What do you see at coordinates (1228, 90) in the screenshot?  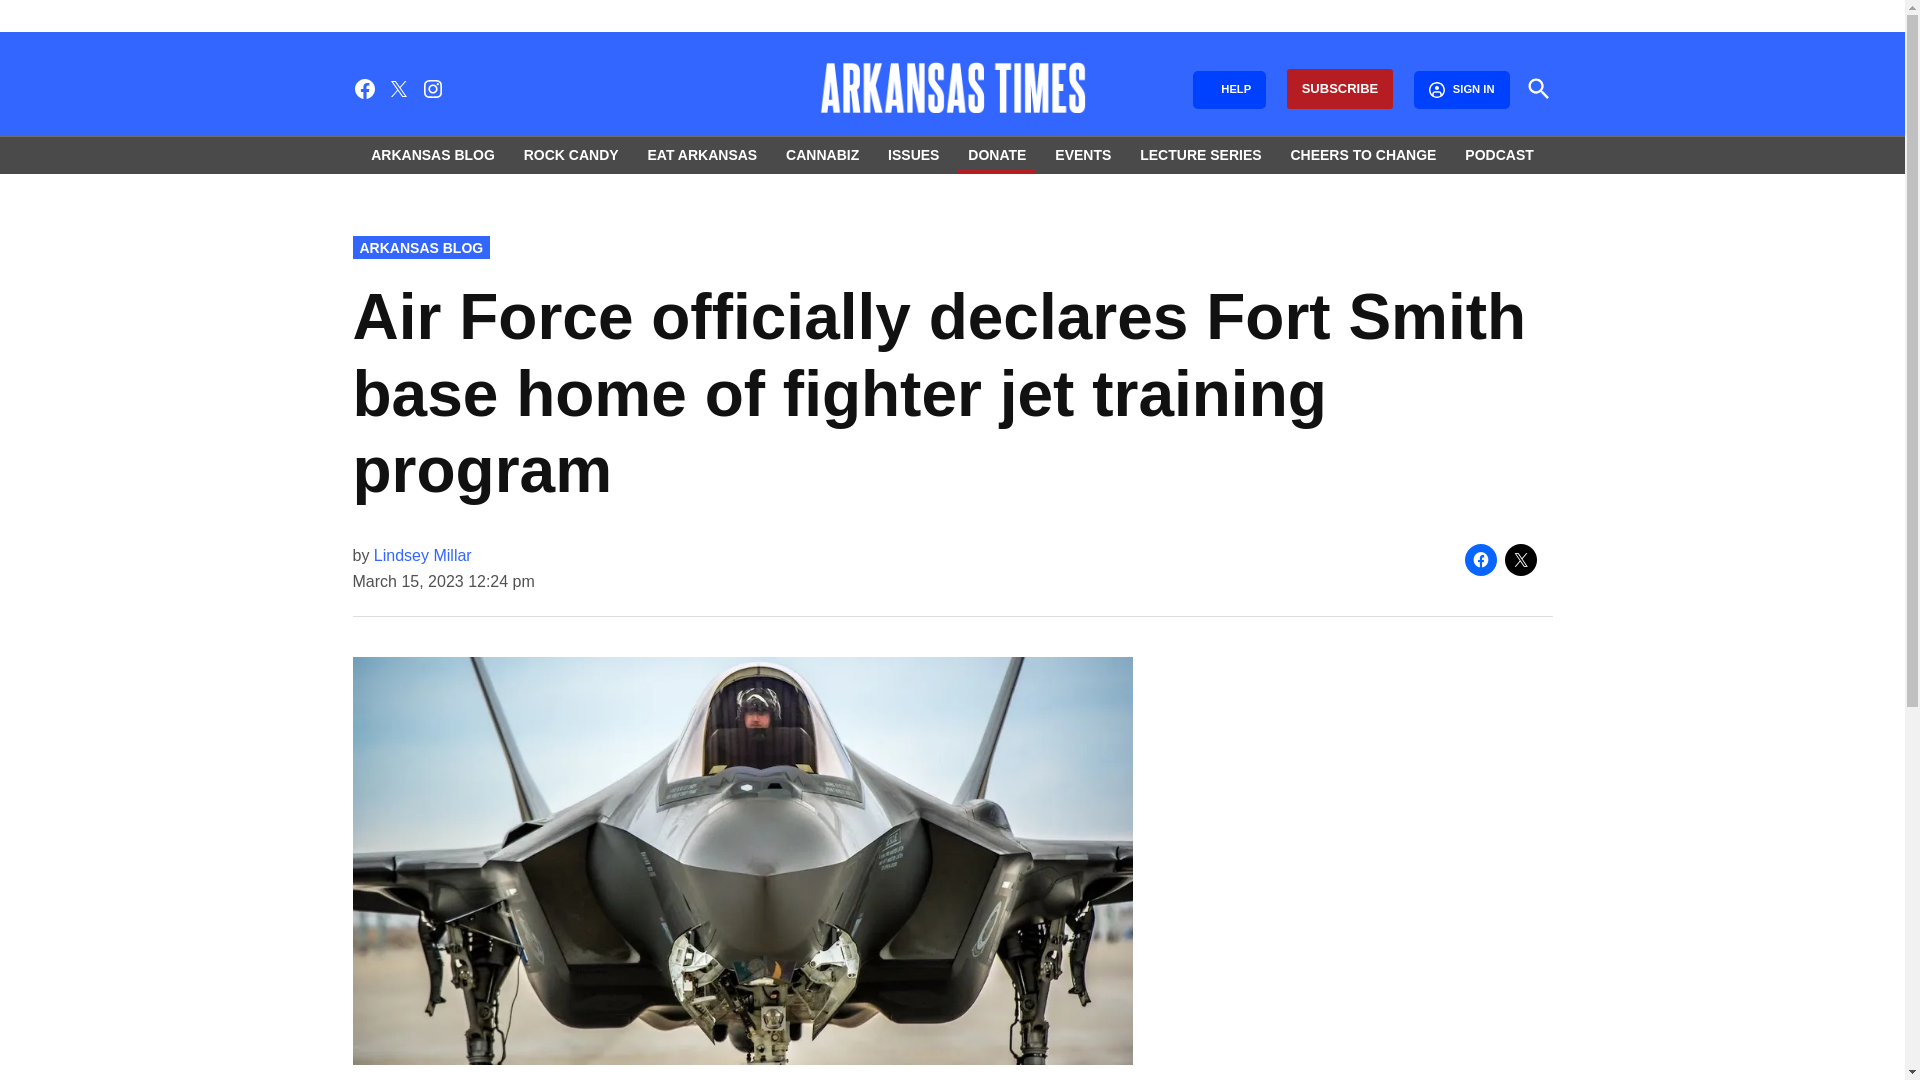 I see `HELP` at bounding box center [1228, 90].